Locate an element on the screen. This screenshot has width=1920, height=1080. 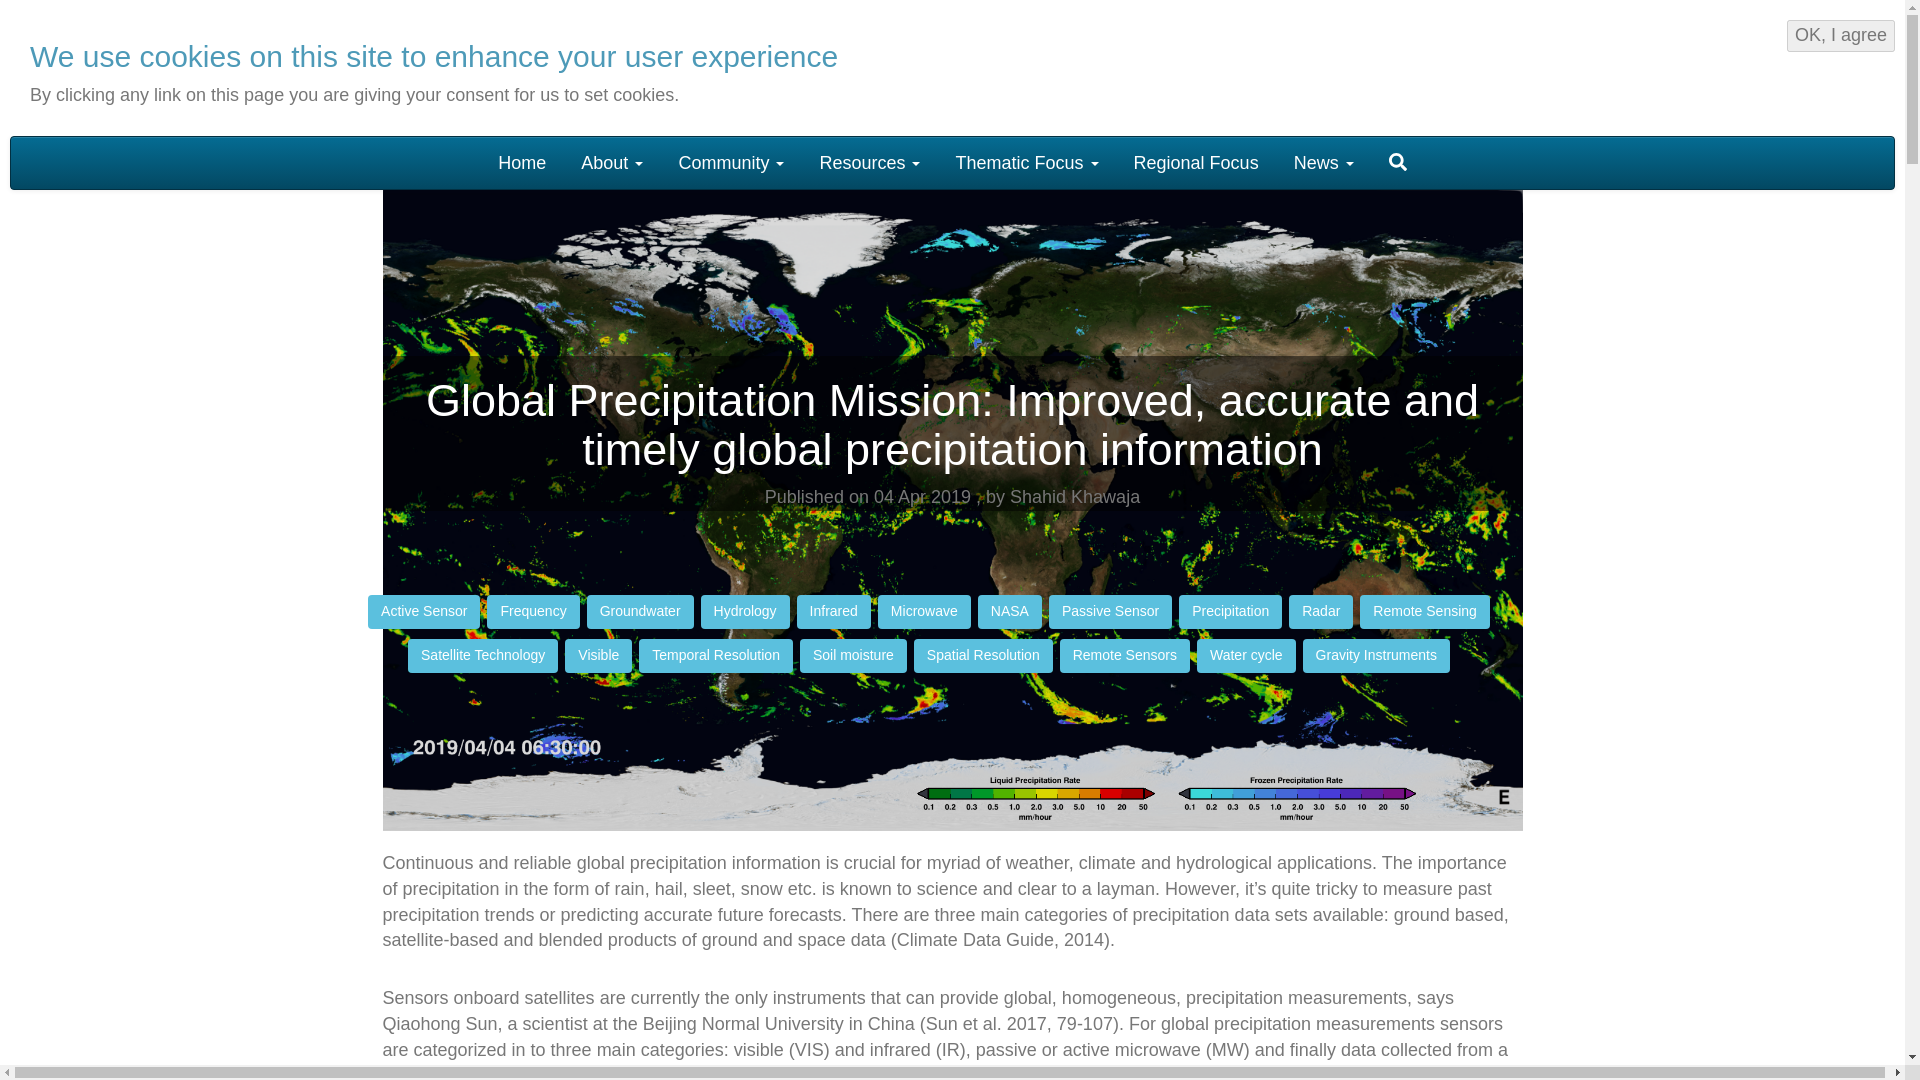
Home is located at coordinates (153, 71).